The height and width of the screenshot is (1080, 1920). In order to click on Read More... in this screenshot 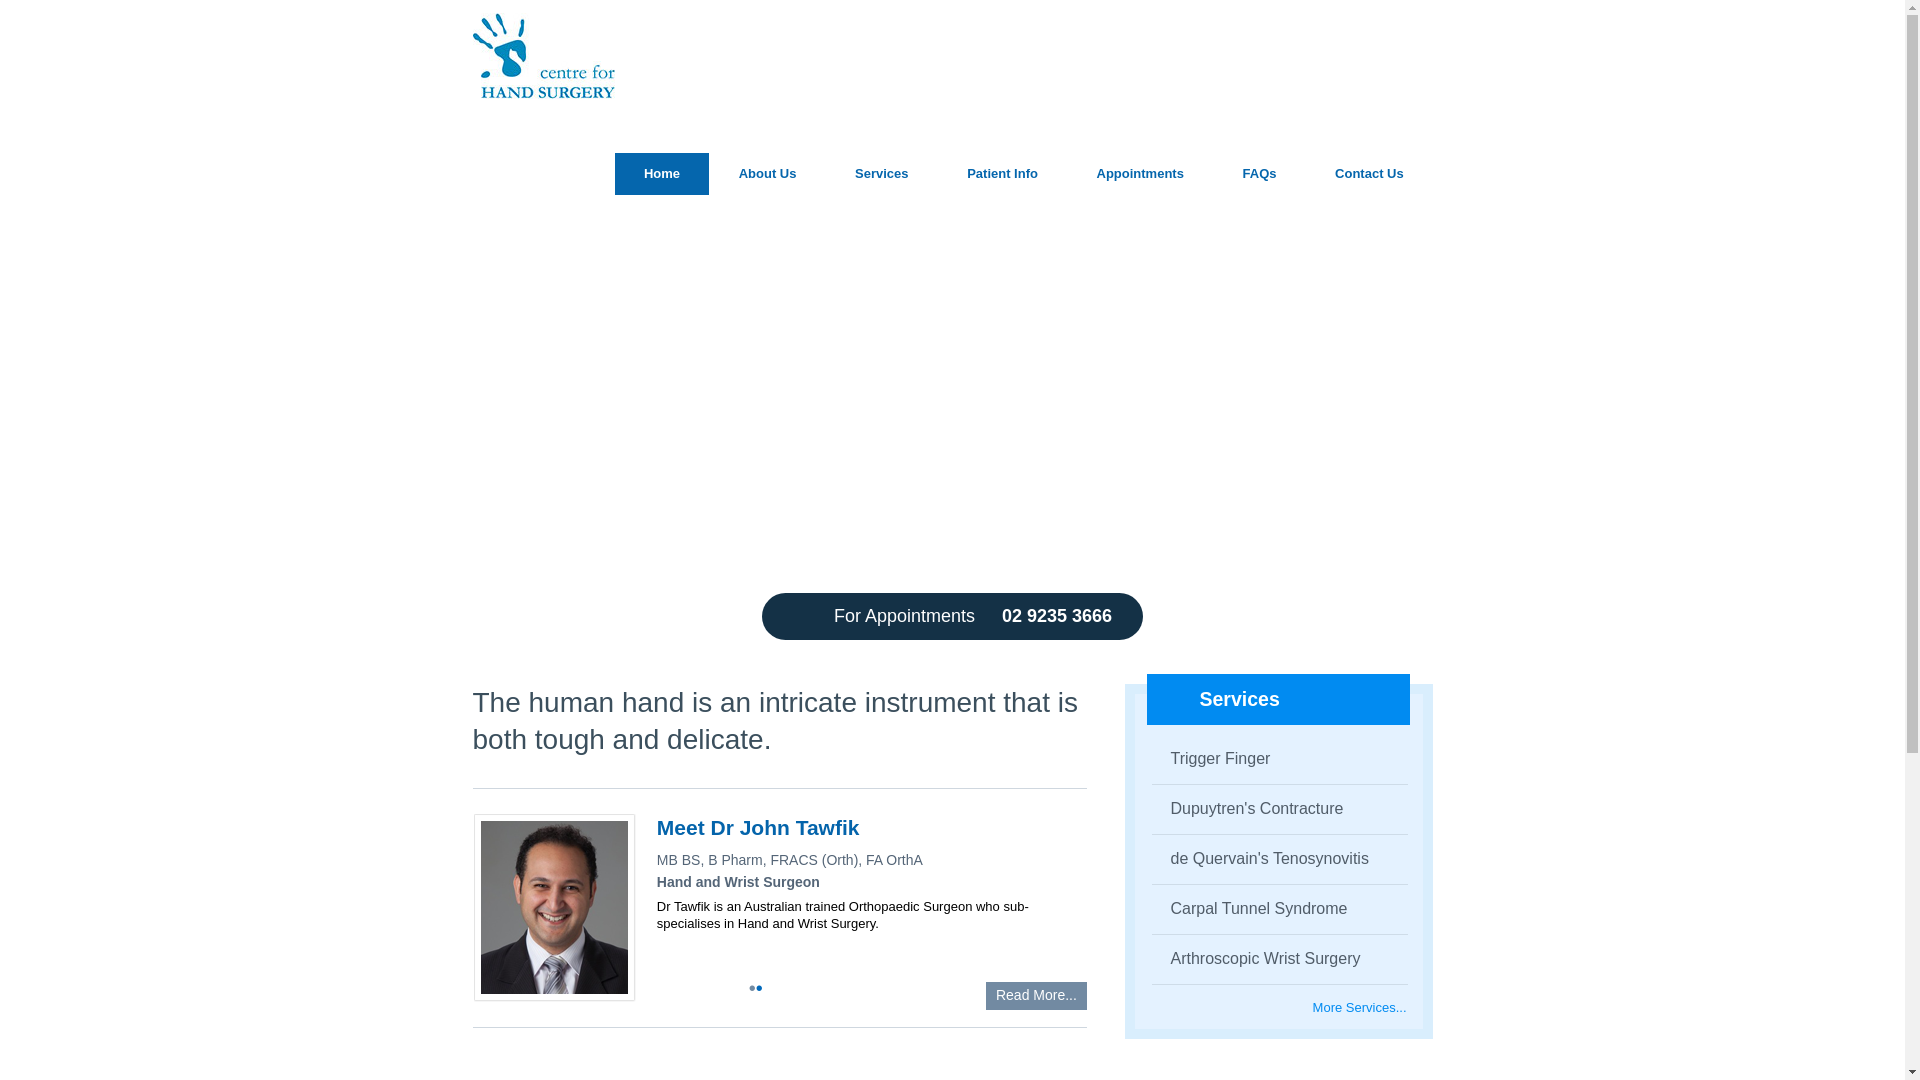, I will do `click(1036, 996)`.